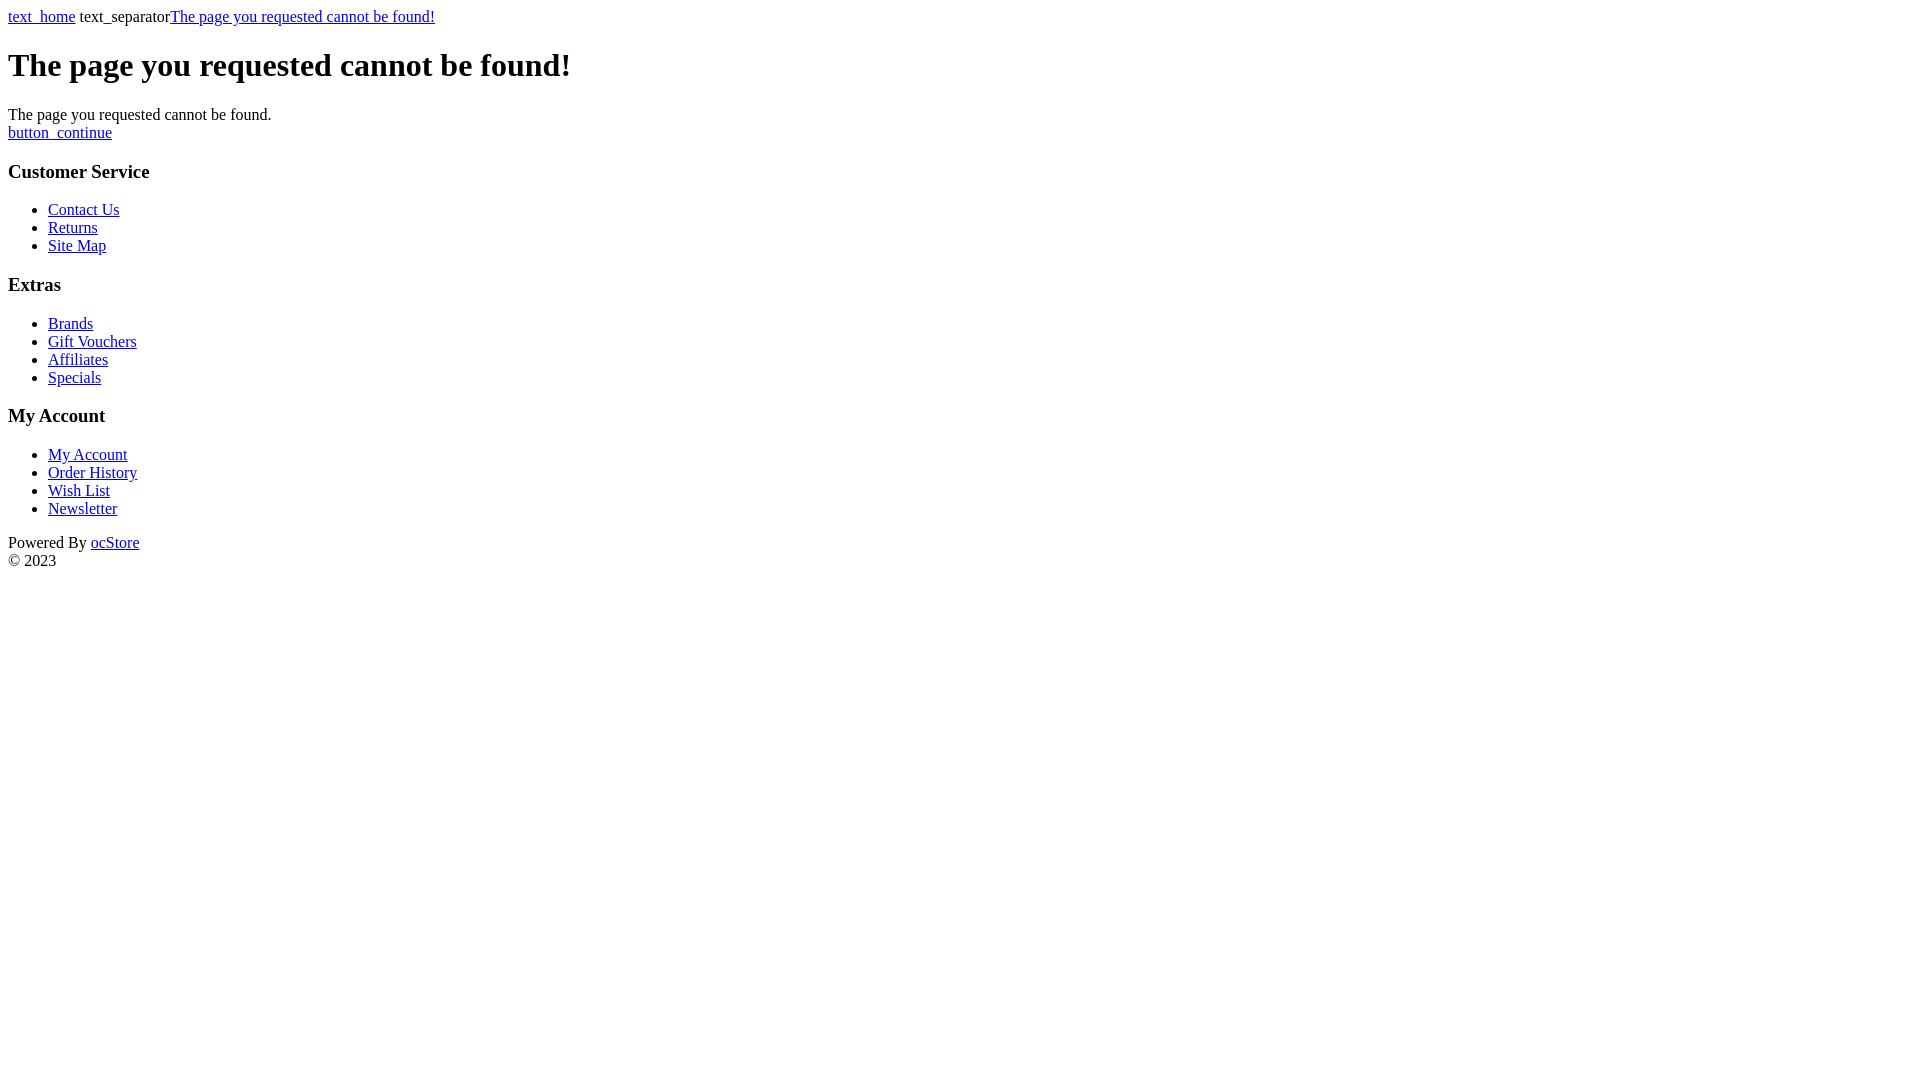  What do you see at coordinates (73, 228) in the screenshot?
I see `Returns` at bounding box center [73, 228].